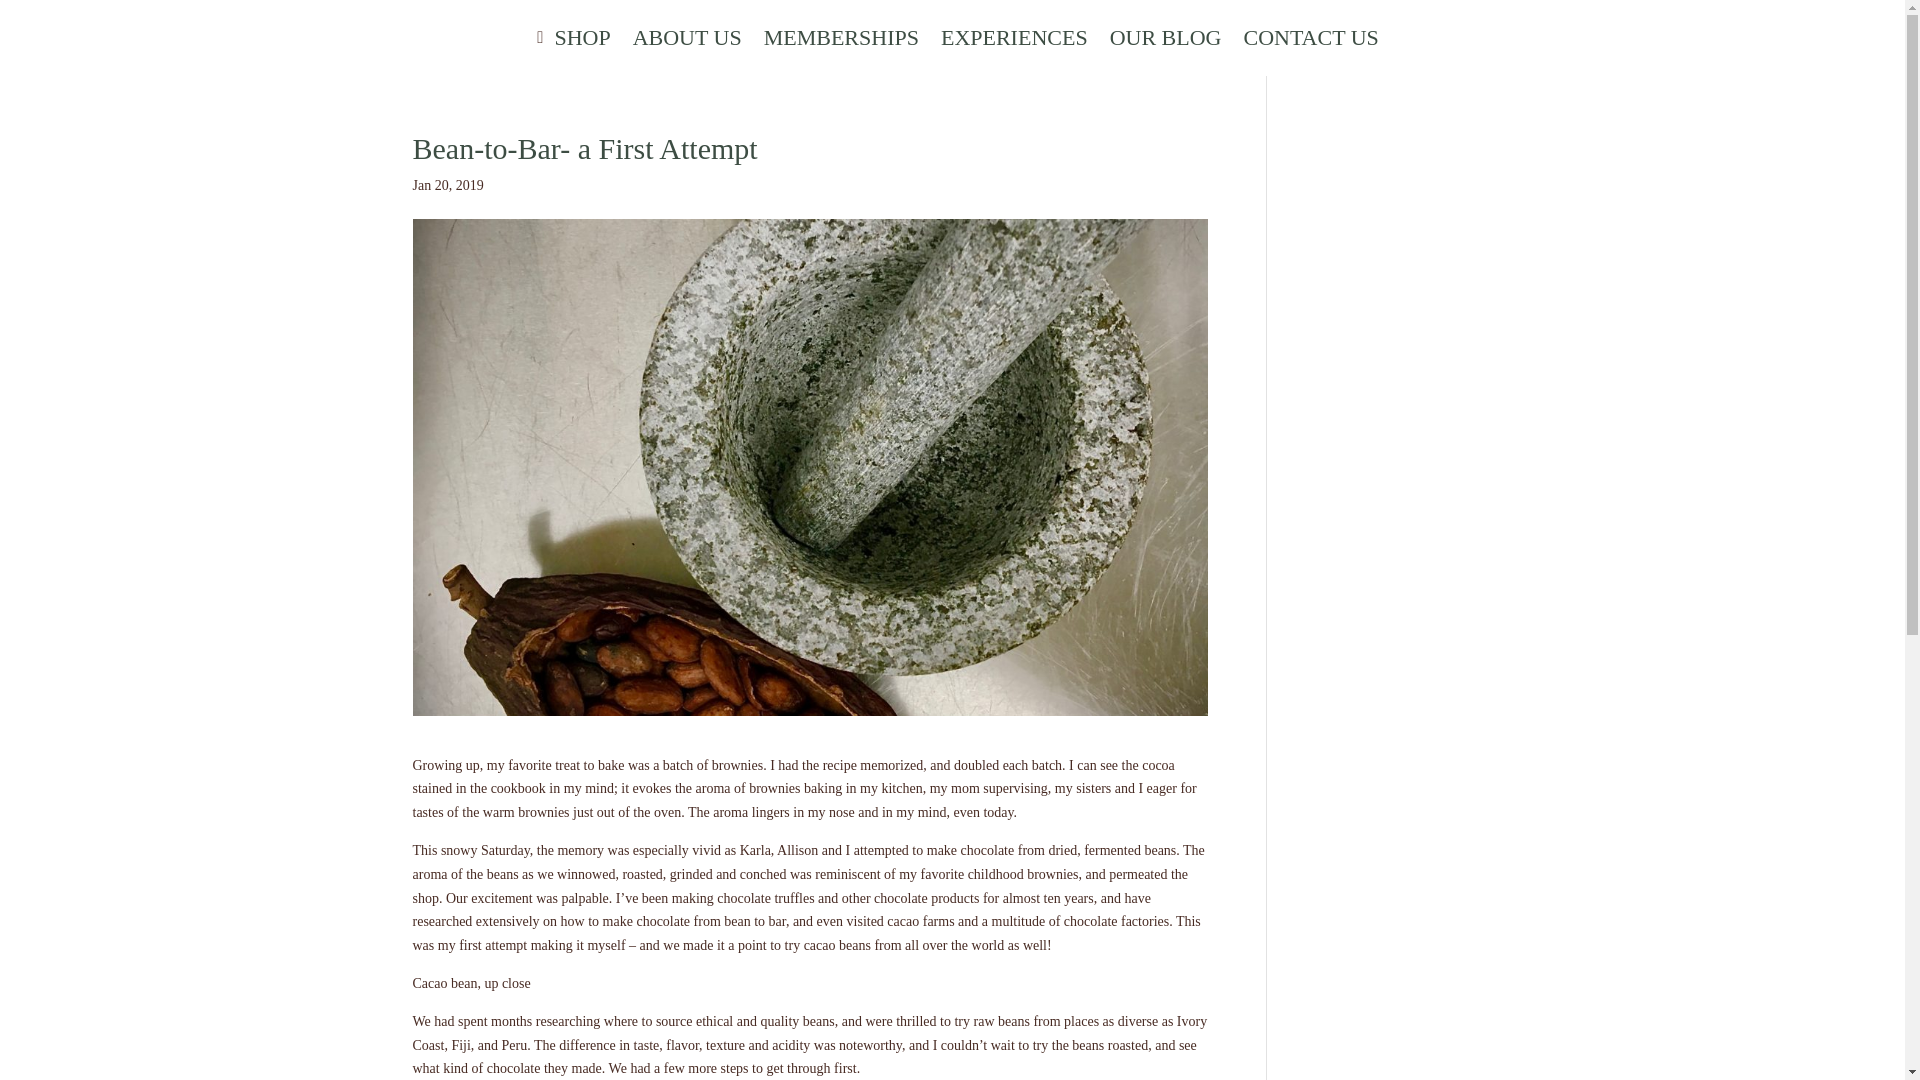  What do you see at coordinates (1014, 38) in the screenshot?
I see `EXPERIENCES` at bounding box center [1014, 38].